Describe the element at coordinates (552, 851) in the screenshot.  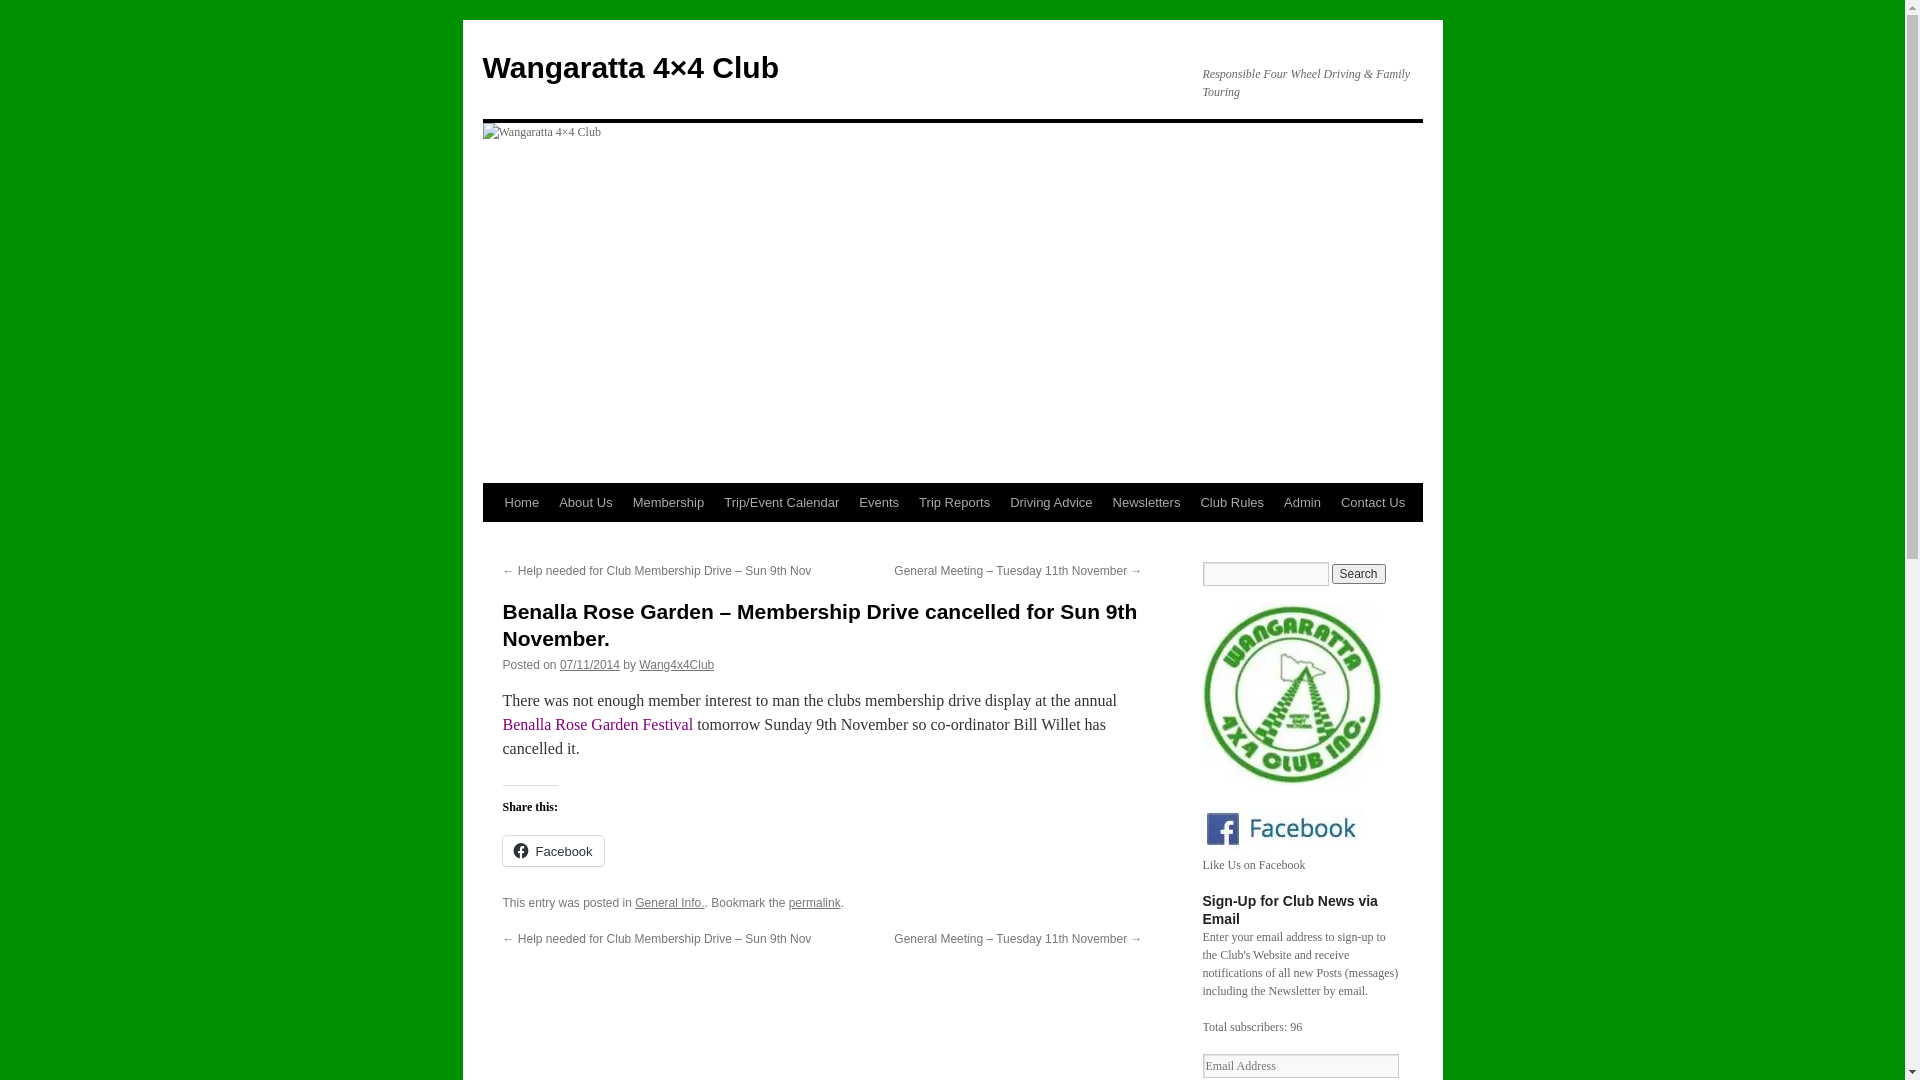
I see `Facebook` at that location.